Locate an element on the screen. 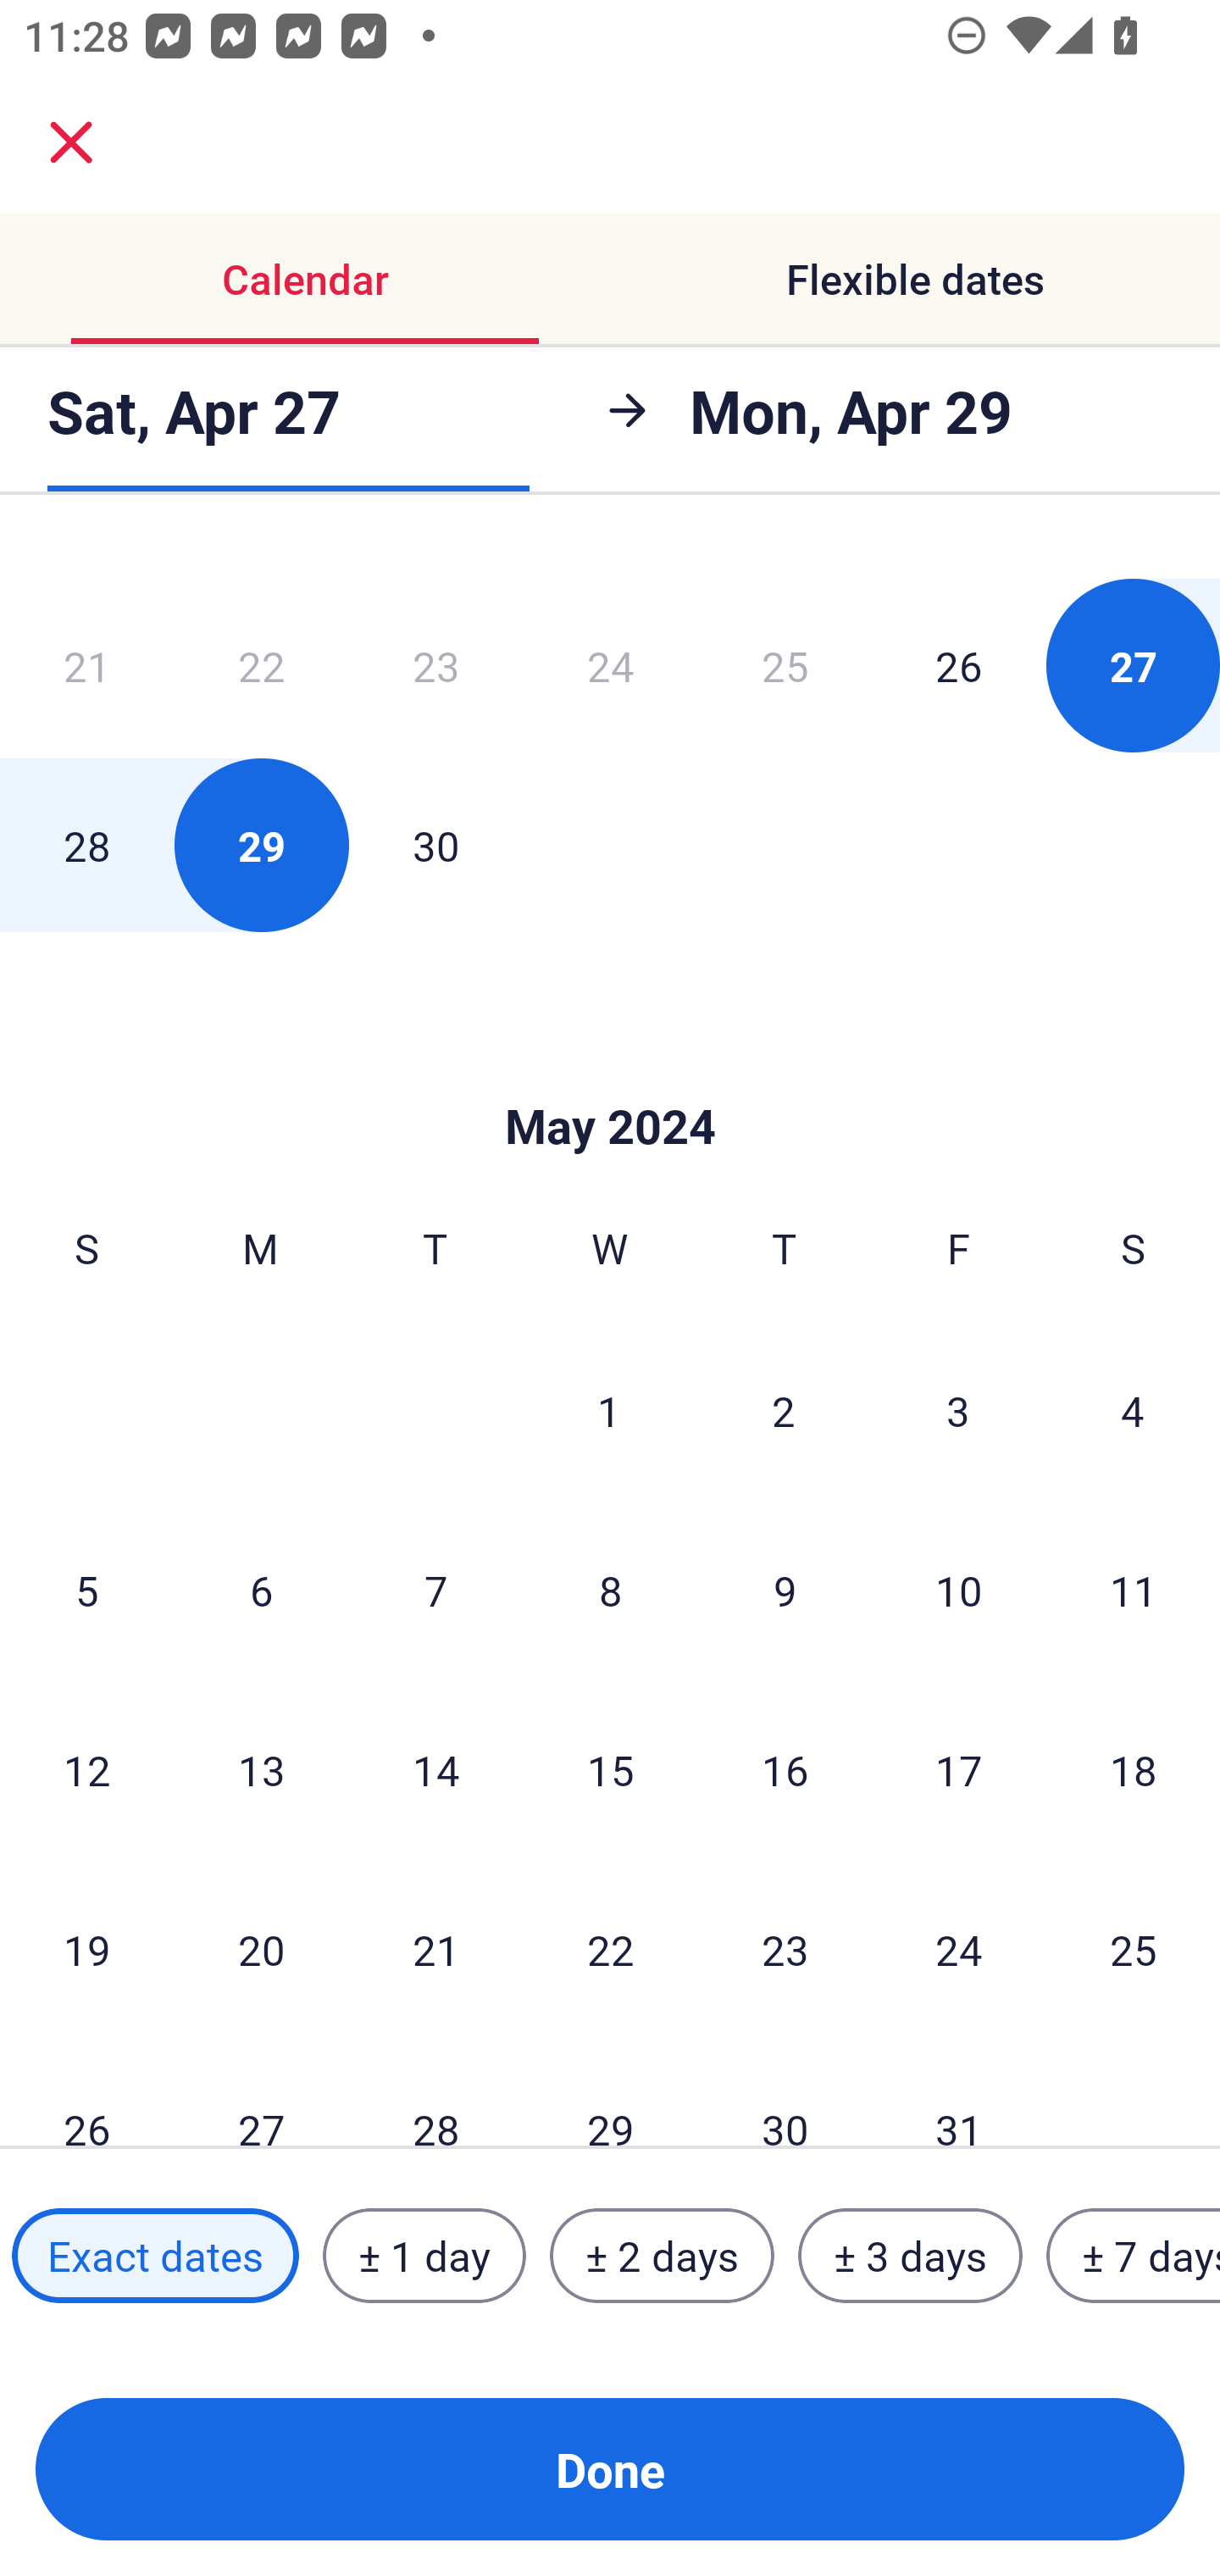 The width and height of the screenshot is (1220, 2576). 29 Wednesday, May 29, 2024 is located at coordinates (610, 2094).